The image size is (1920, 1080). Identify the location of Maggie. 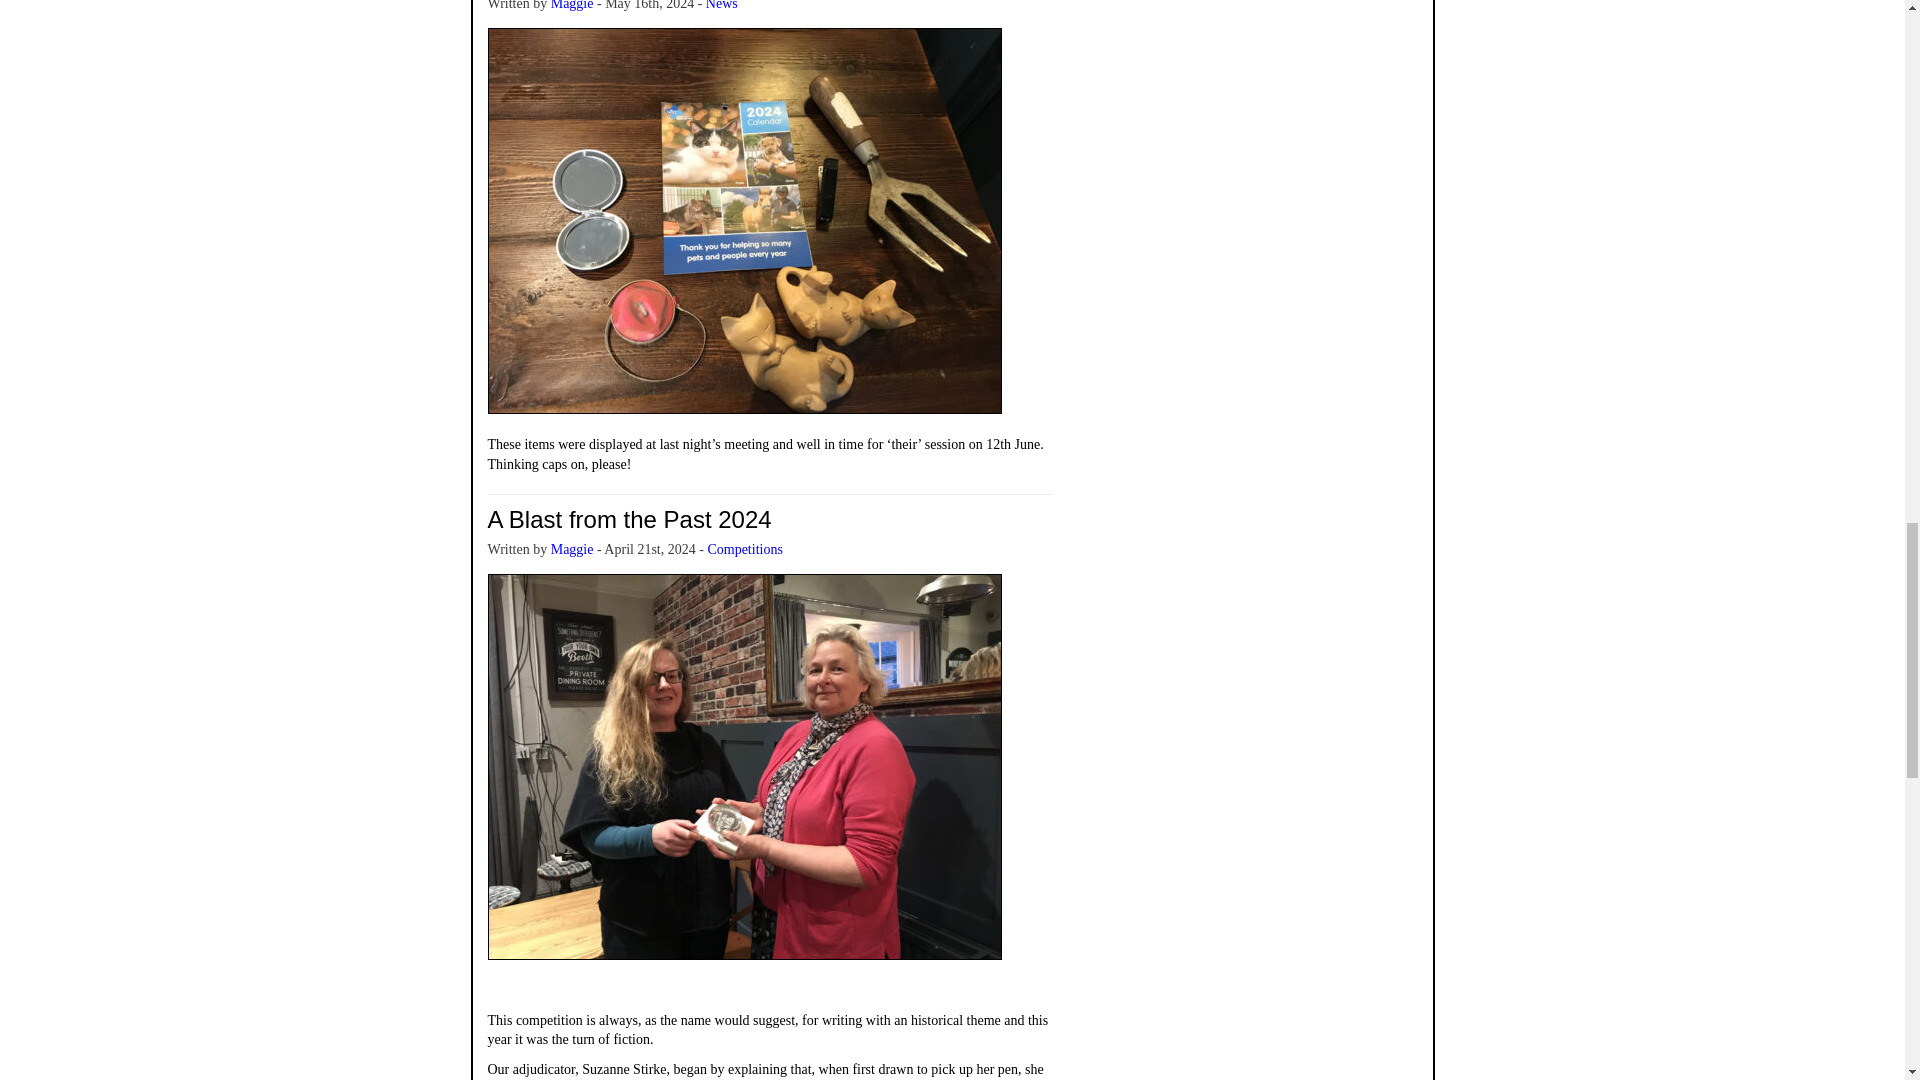
(572, 550).